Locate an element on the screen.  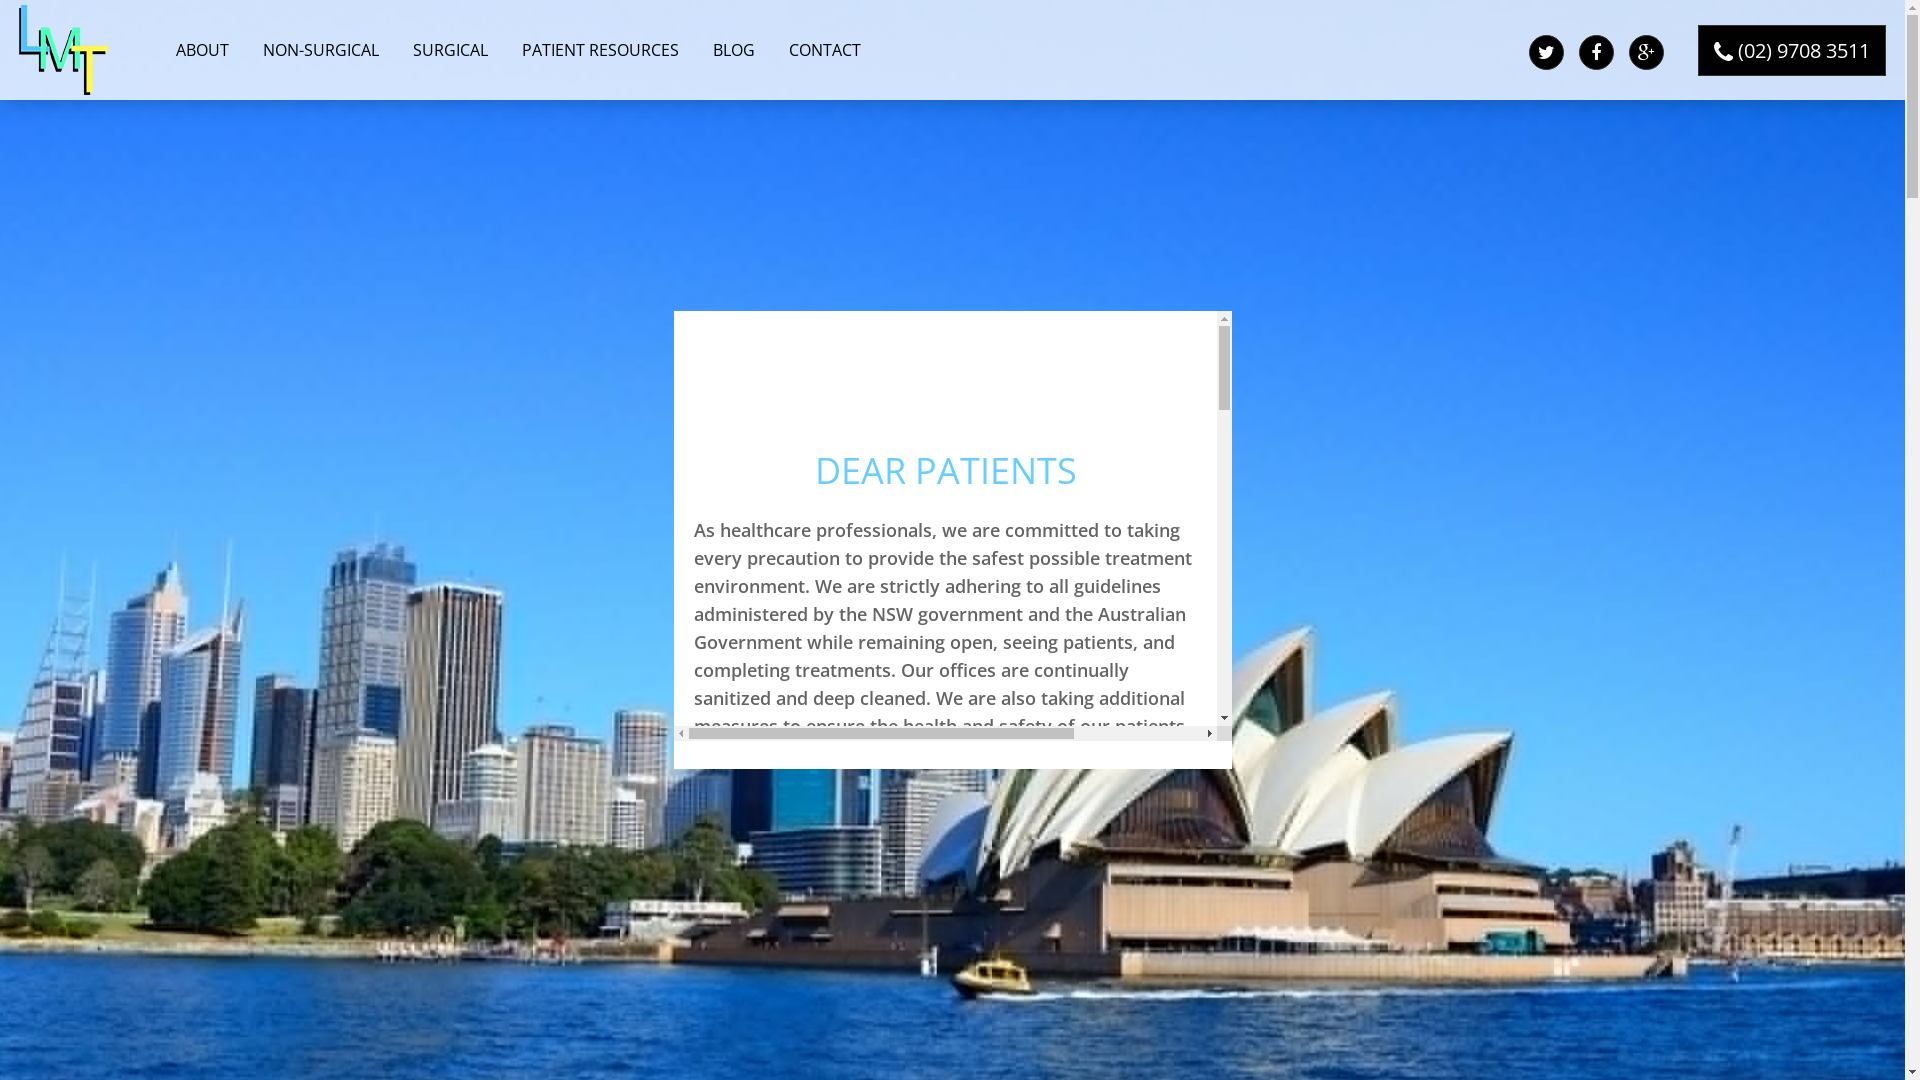
NON-SURGICAL is located at coordinates (320, 50).